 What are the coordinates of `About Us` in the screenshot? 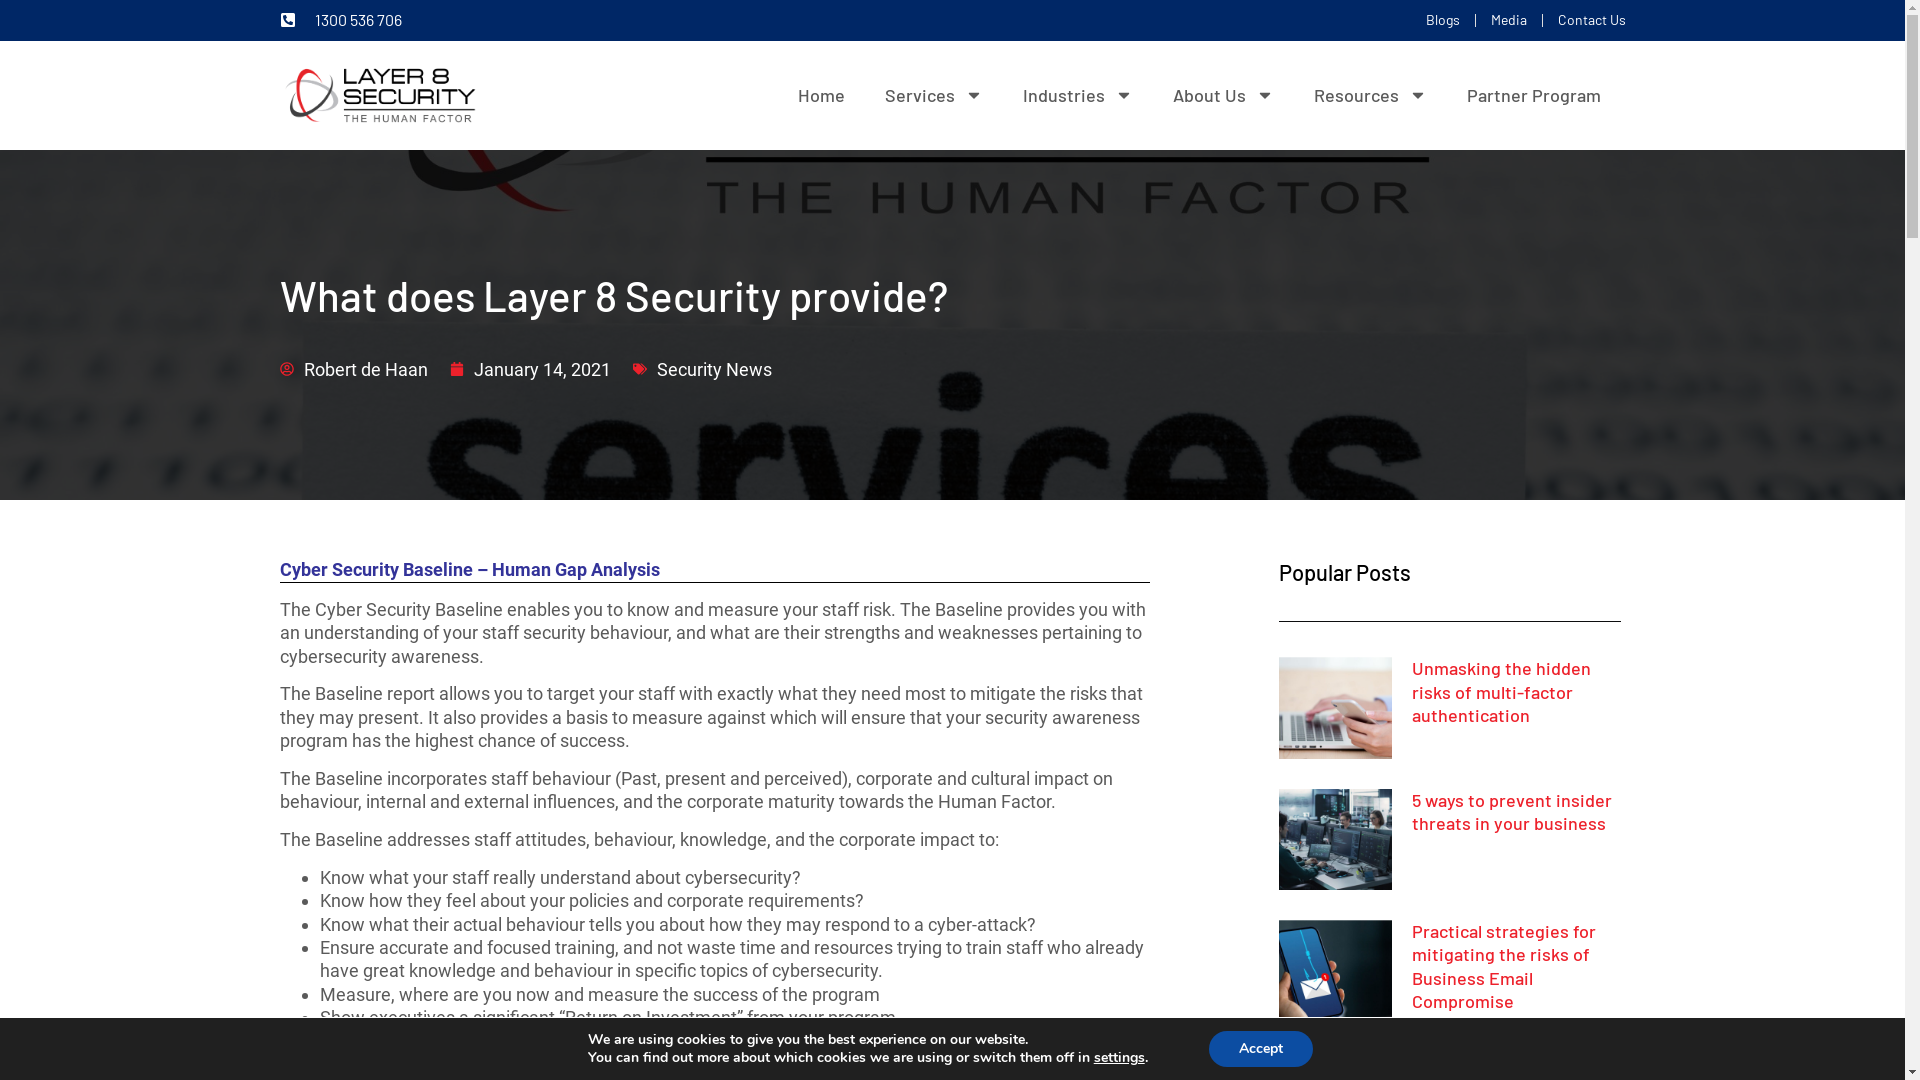 It's located at (1224, 96).